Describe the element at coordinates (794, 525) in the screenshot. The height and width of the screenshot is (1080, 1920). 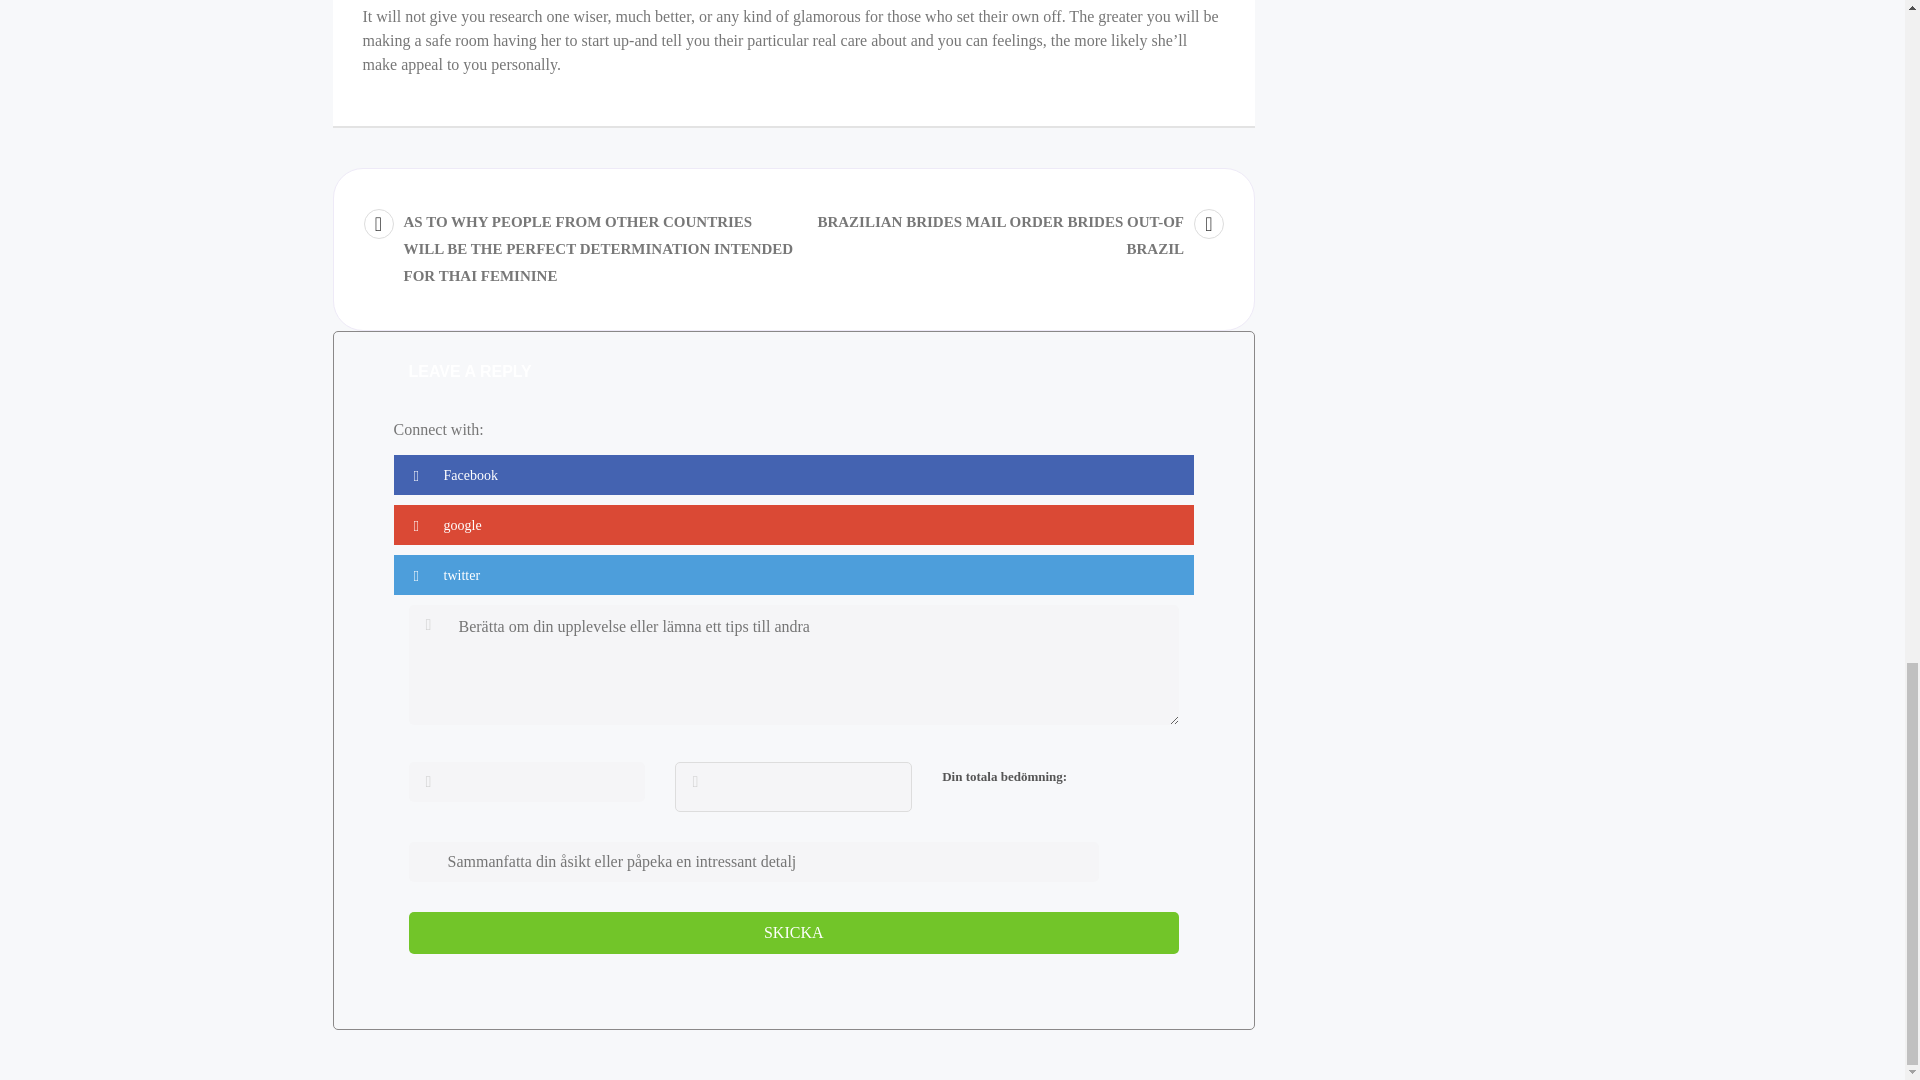
I see `Connect with Google` at that location.